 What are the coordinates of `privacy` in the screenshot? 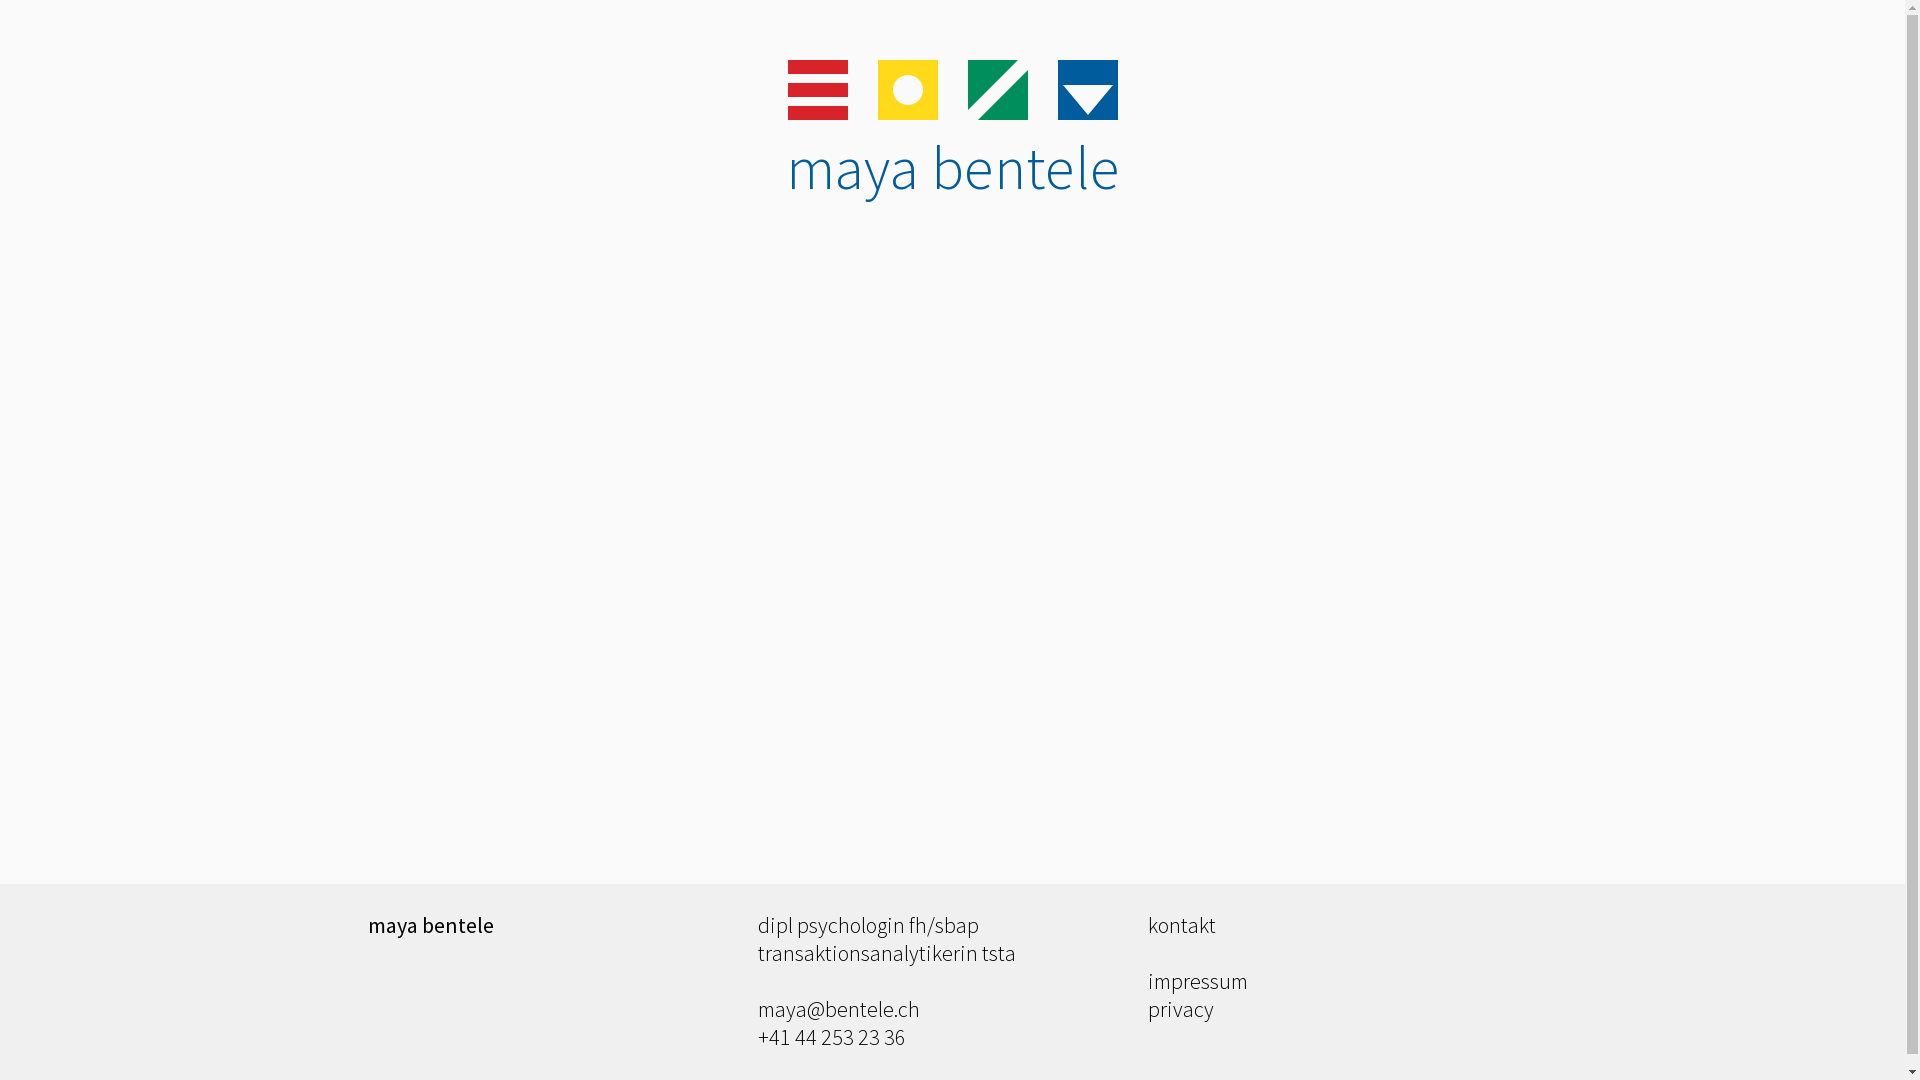 It's located at (1181, 1009).